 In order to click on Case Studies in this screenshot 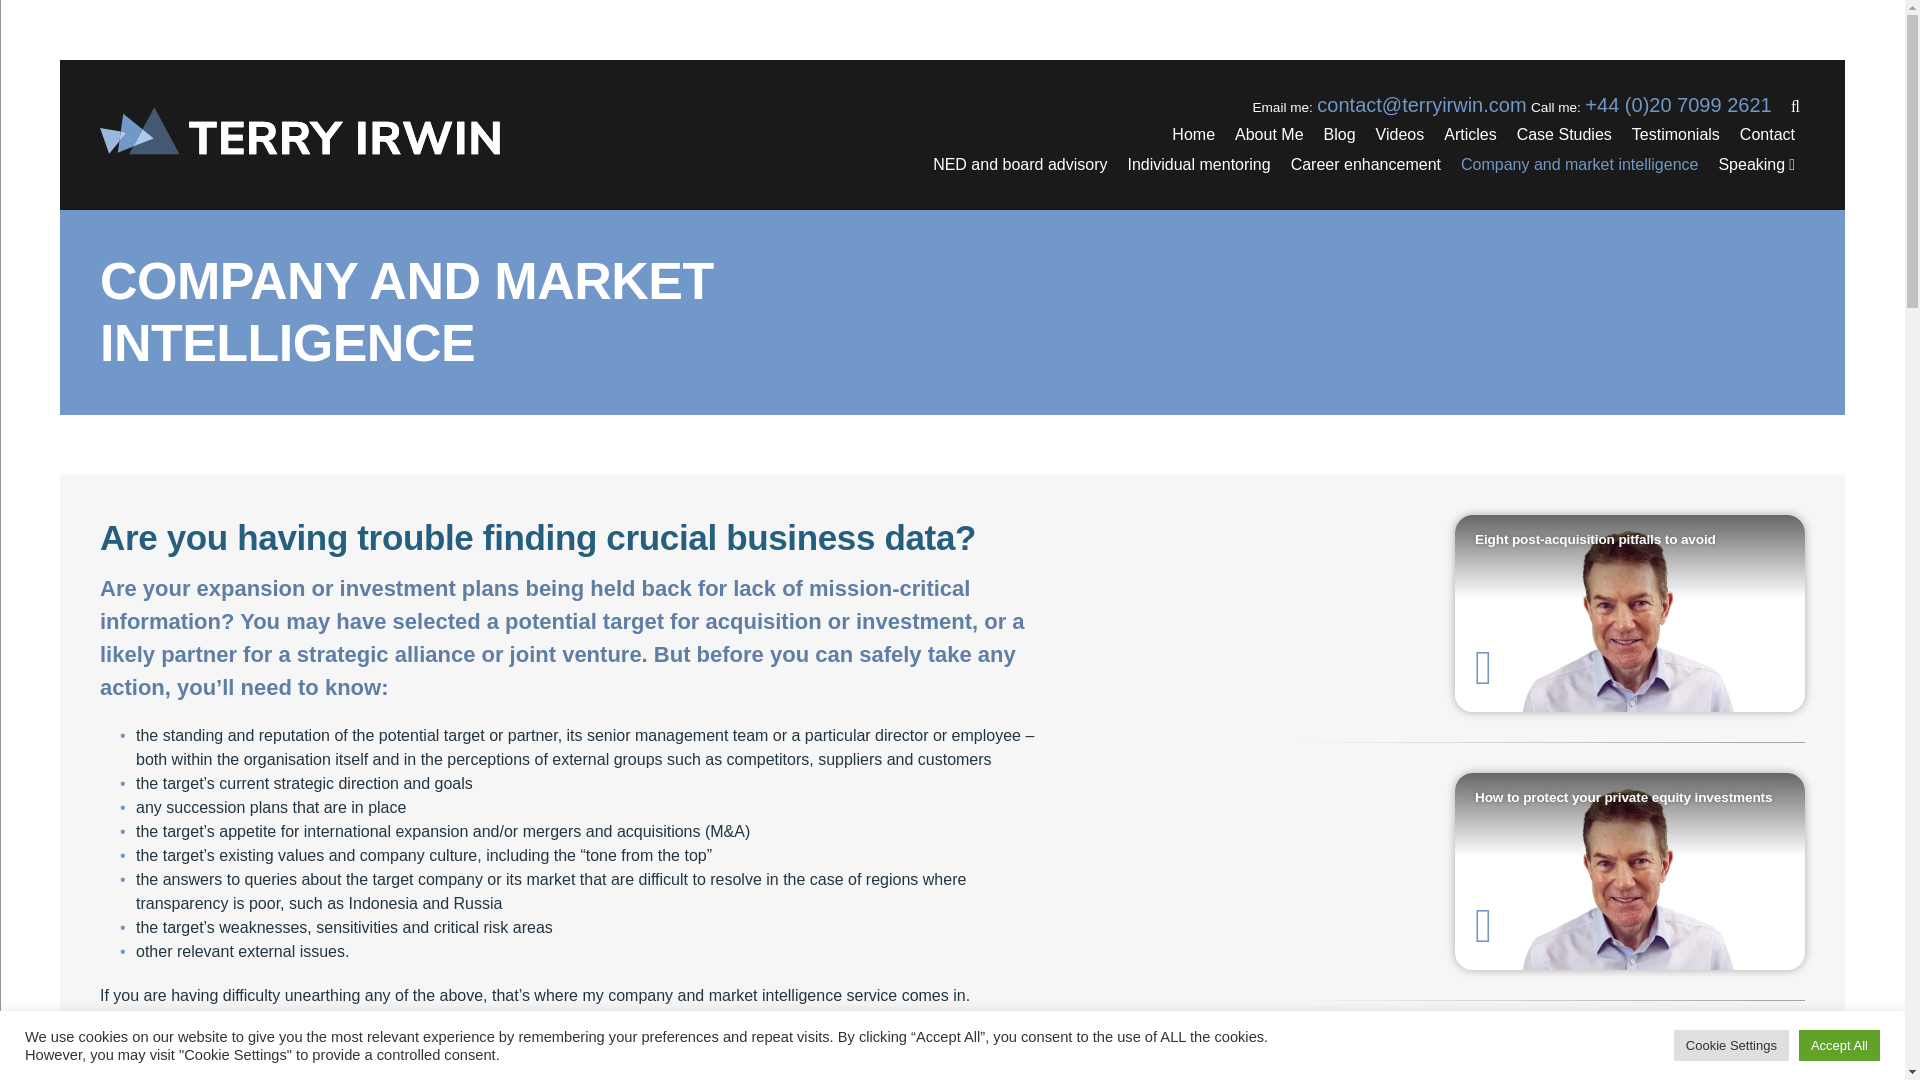, I will do `click(1564, 134)`.